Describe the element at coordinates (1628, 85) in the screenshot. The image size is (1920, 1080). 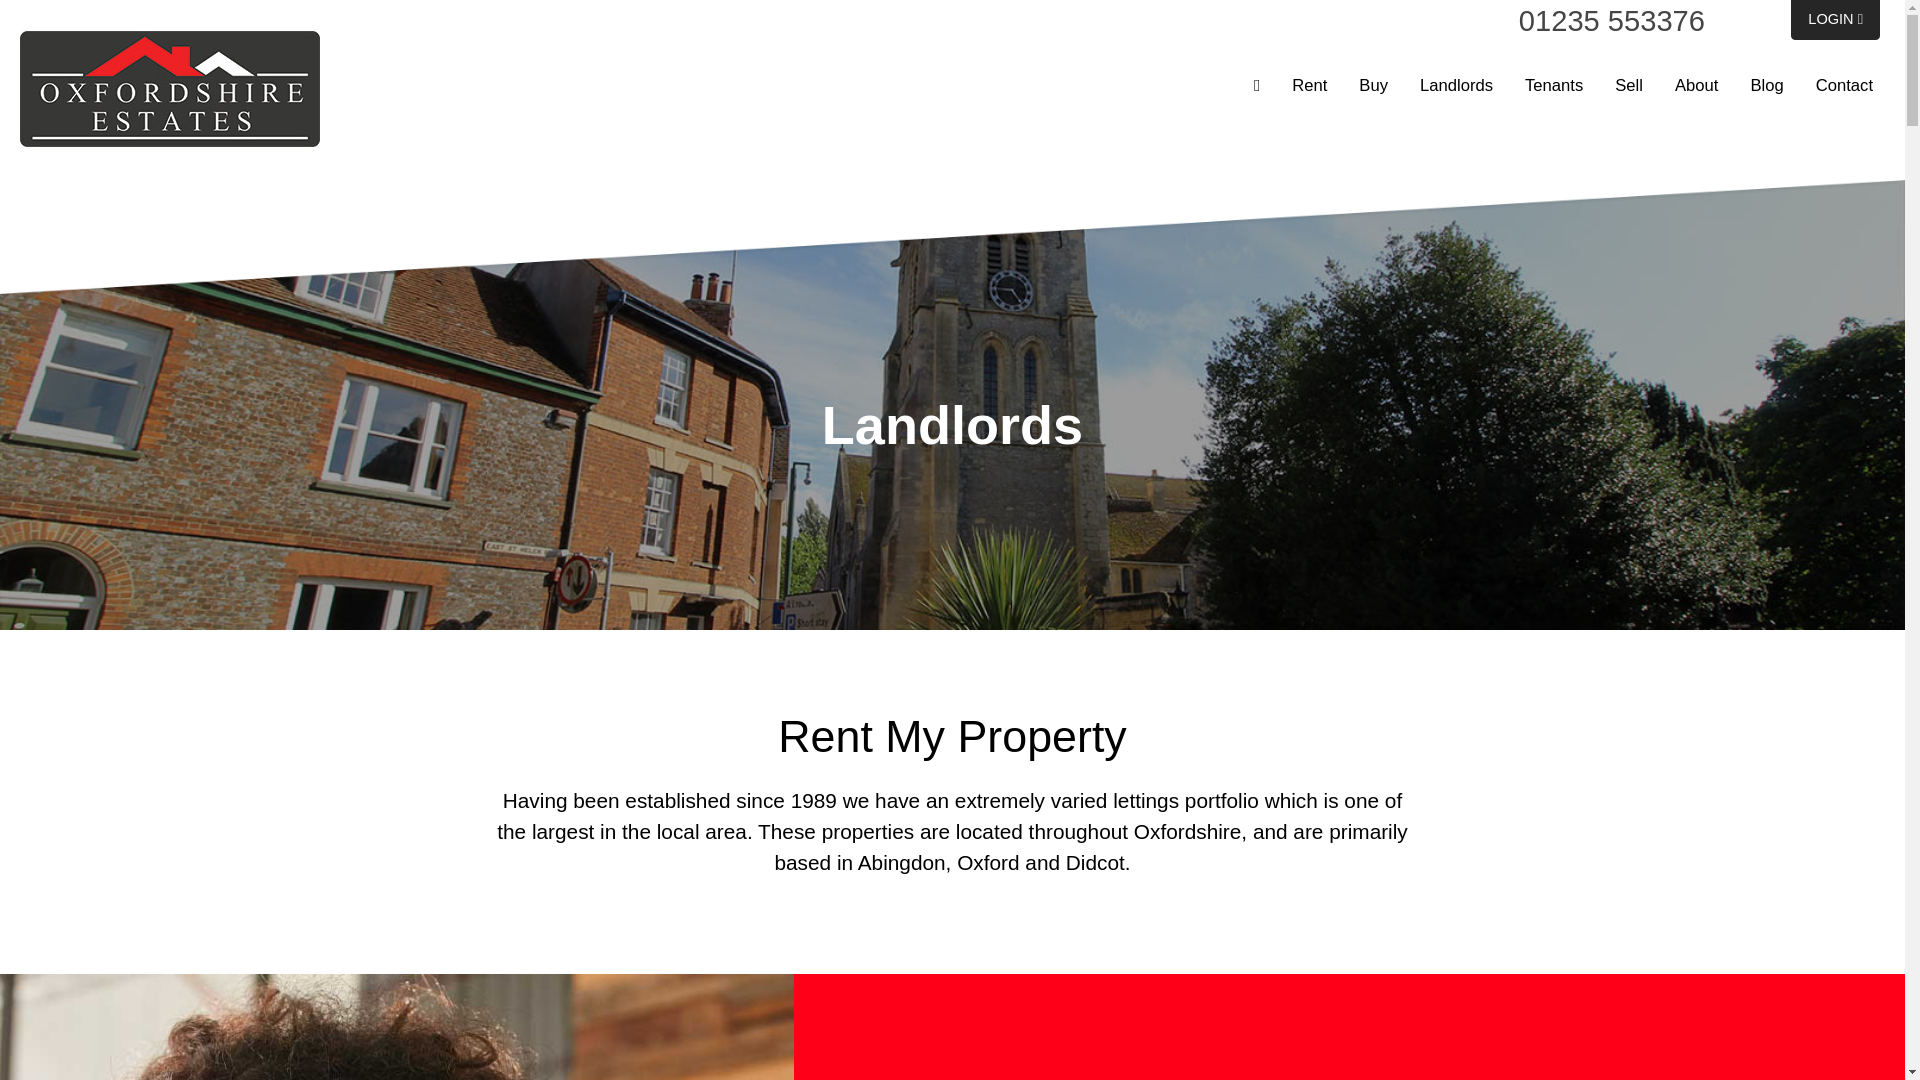
I see `Sell` at that location.